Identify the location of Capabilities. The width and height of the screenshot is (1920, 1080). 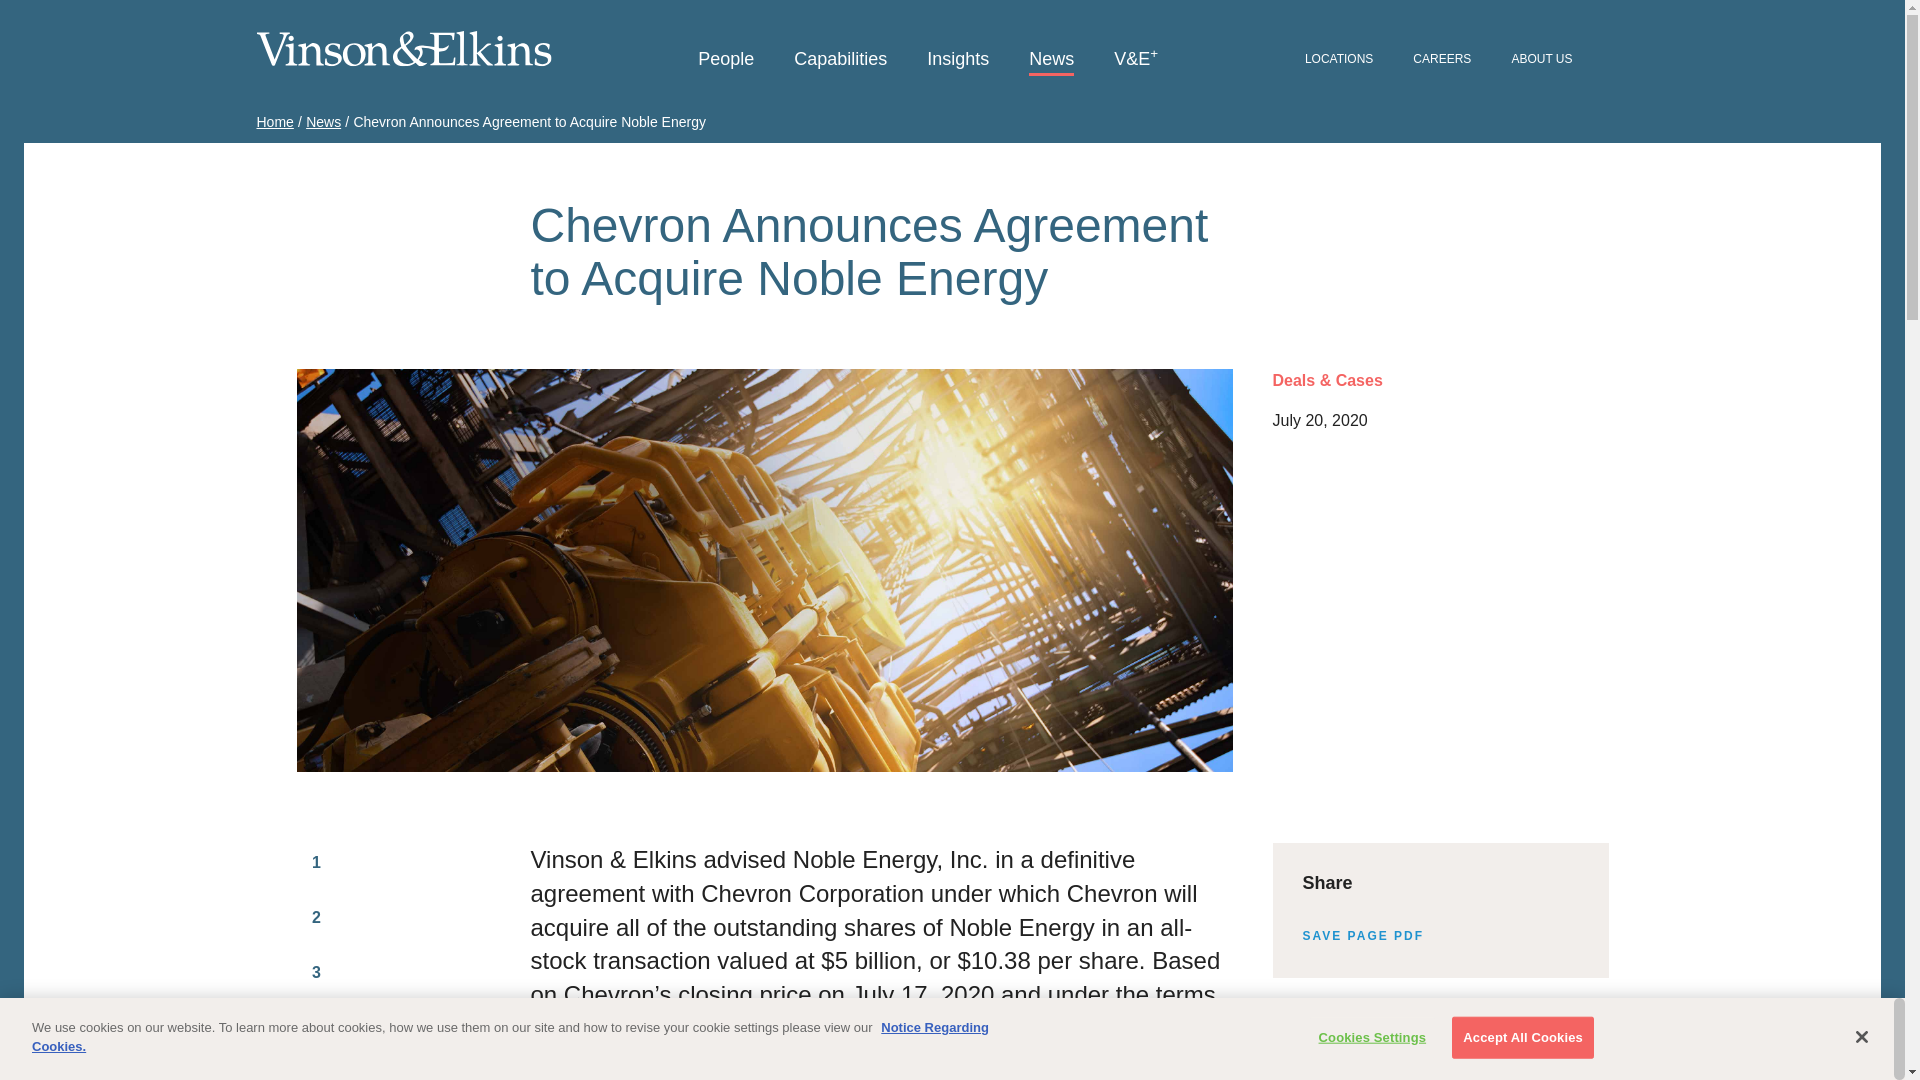
(840, 60).